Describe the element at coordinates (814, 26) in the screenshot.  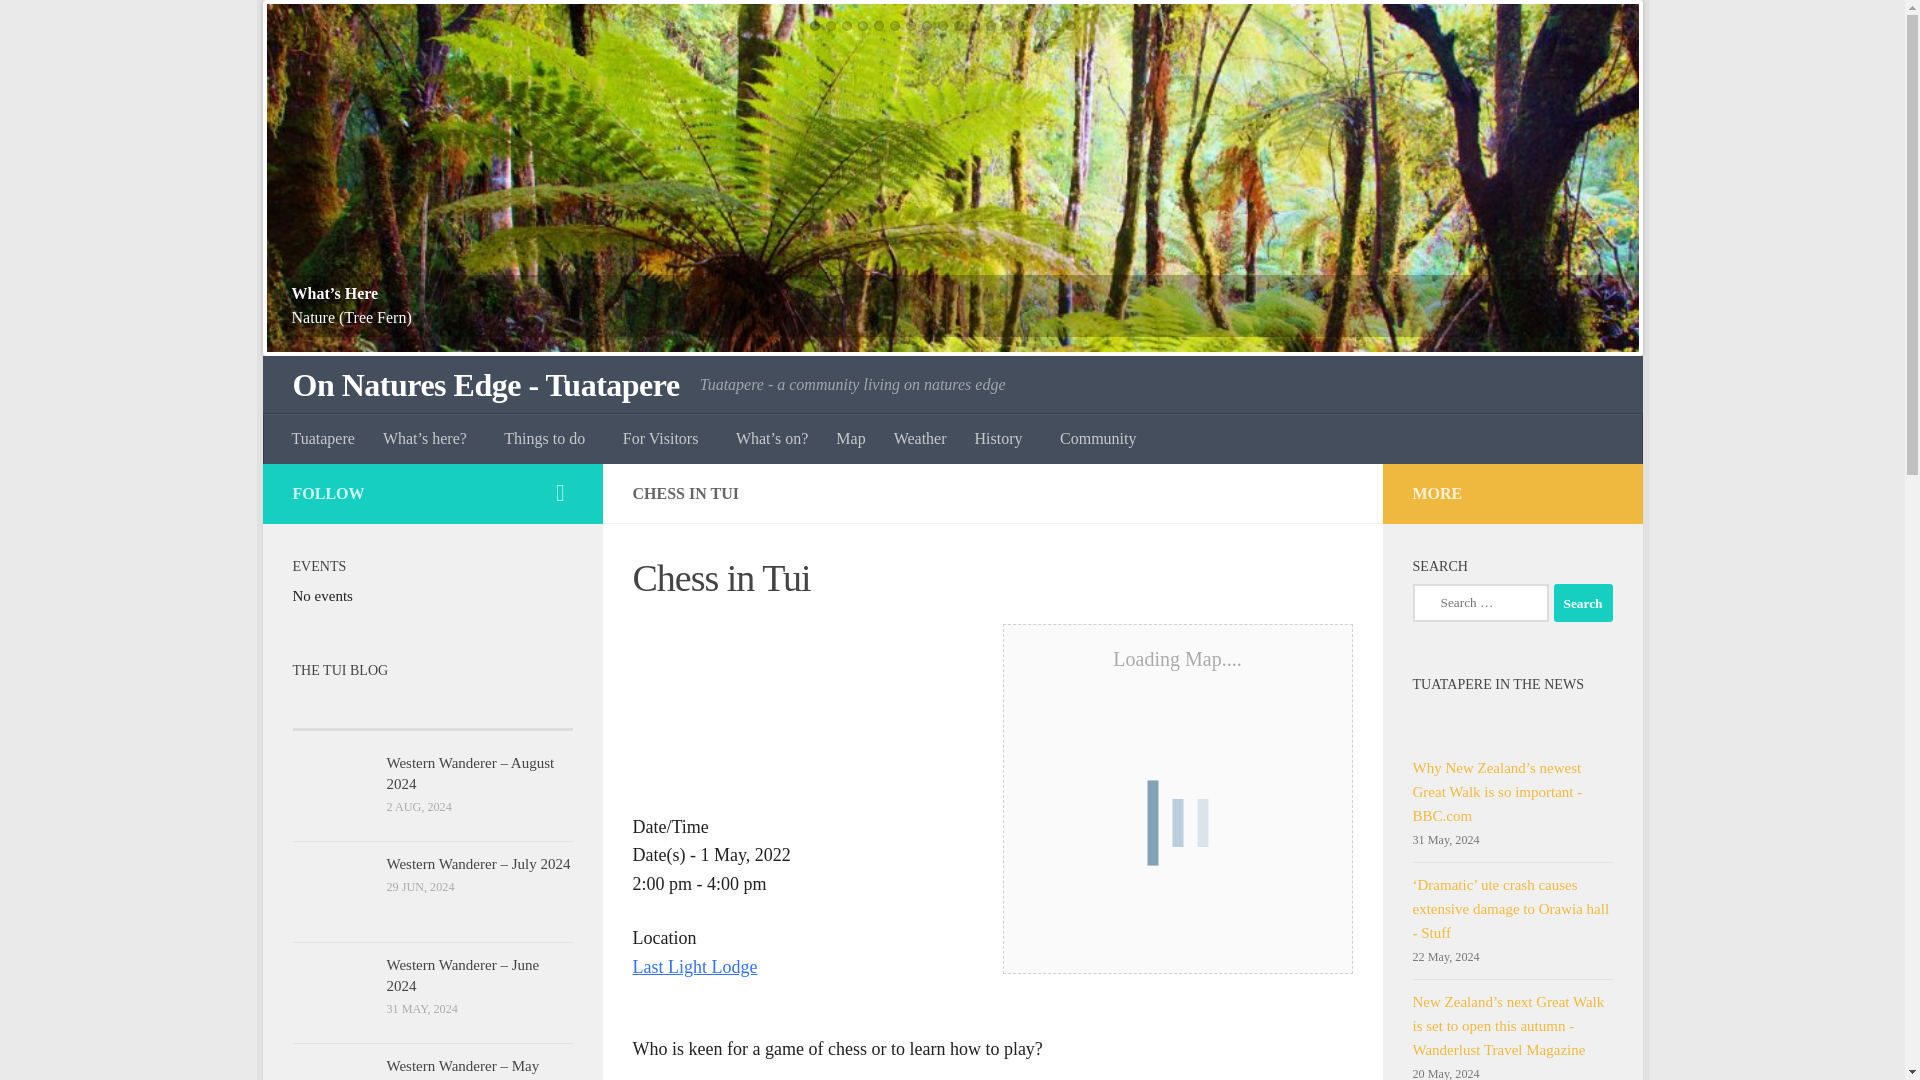
I see `1` at that location.